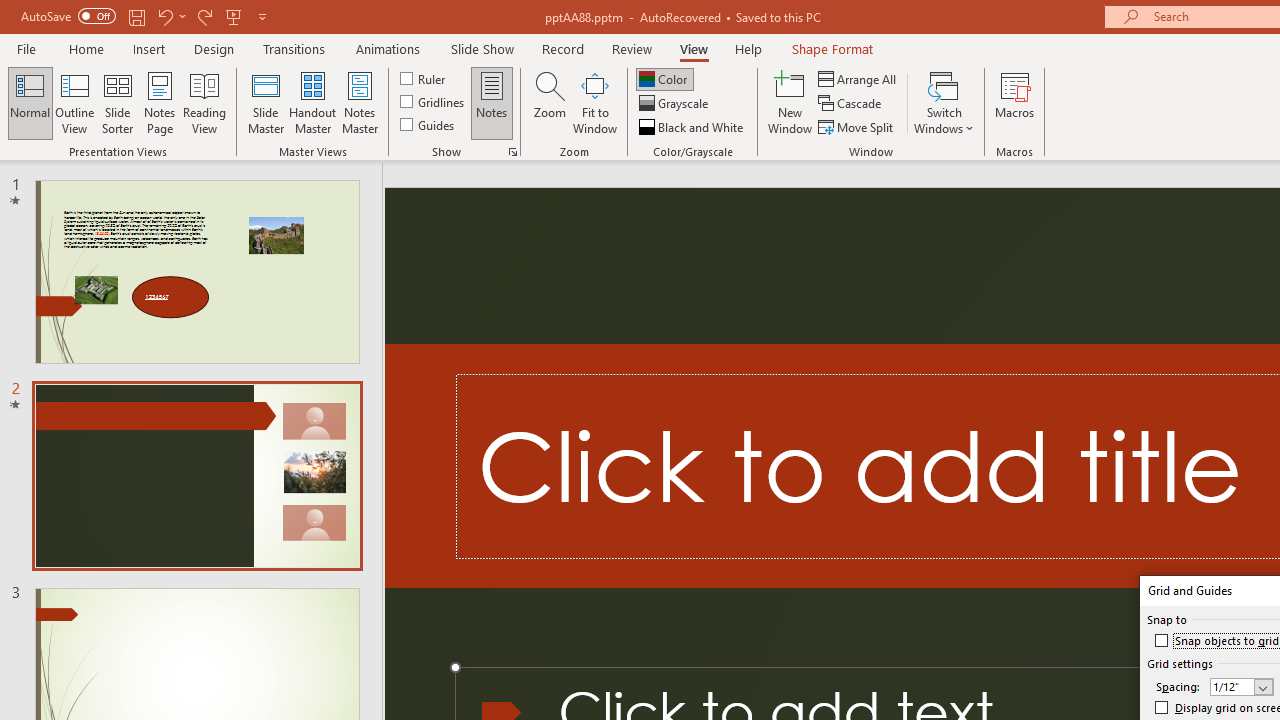 This screenshot has width=1280, height=720. I want to click on Cascade, so click(852, 104).